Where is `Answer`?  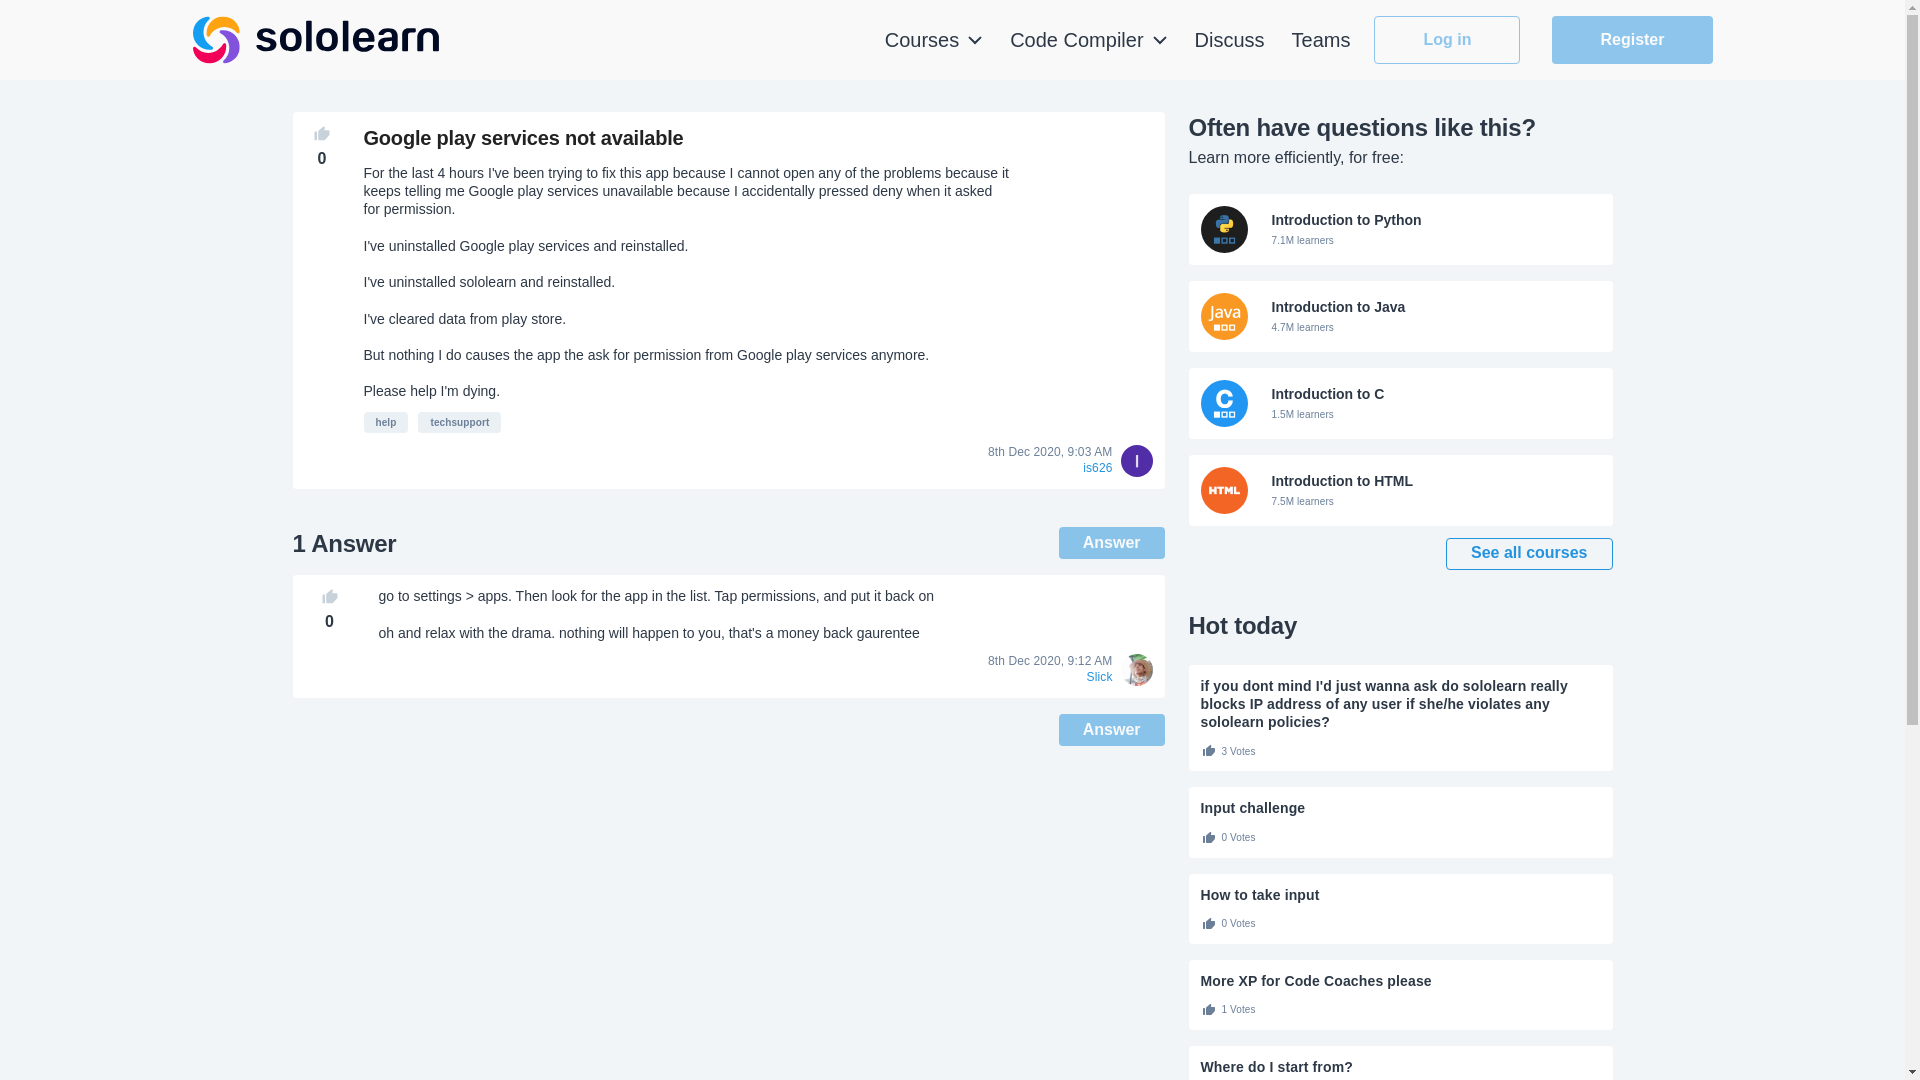
Answer is located at coordinates (1400, 403).